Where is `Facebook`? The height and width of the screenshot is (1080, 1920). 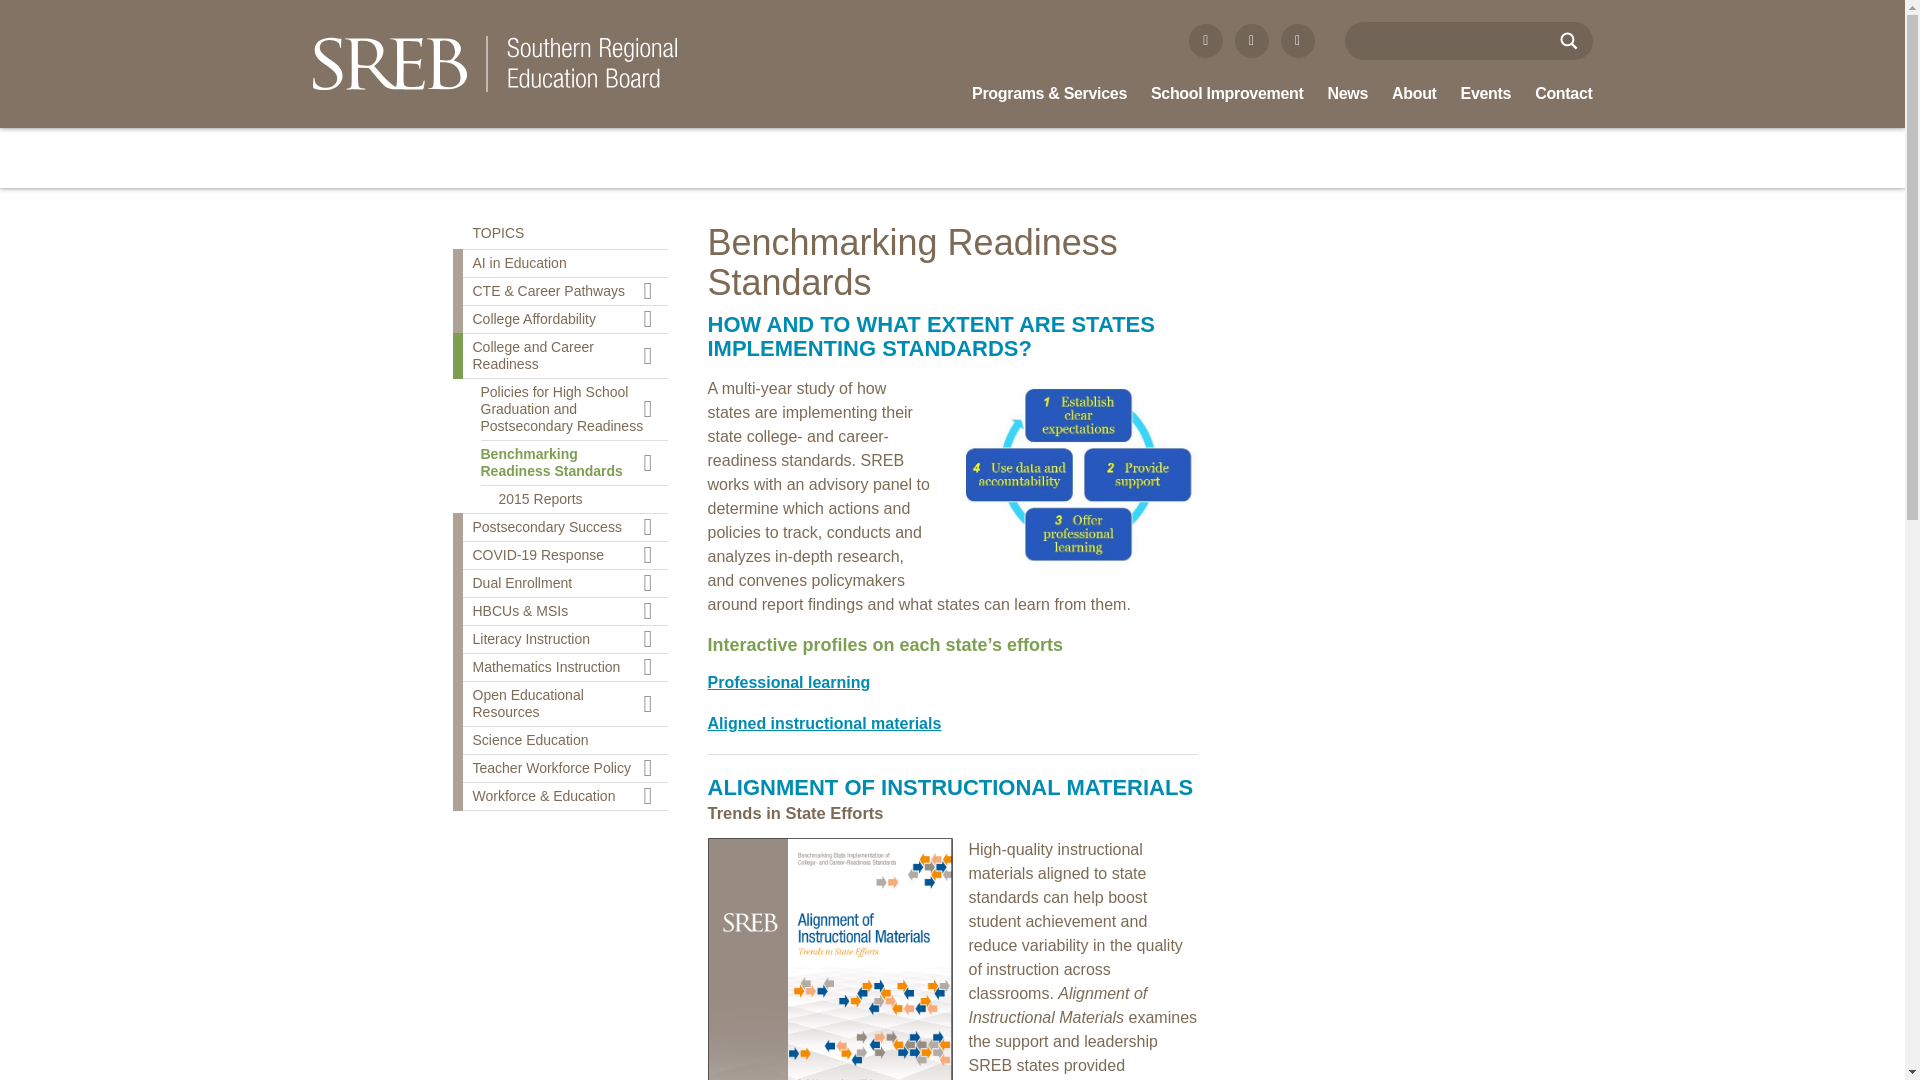 Facebook is located at coordinates (1206, 40).